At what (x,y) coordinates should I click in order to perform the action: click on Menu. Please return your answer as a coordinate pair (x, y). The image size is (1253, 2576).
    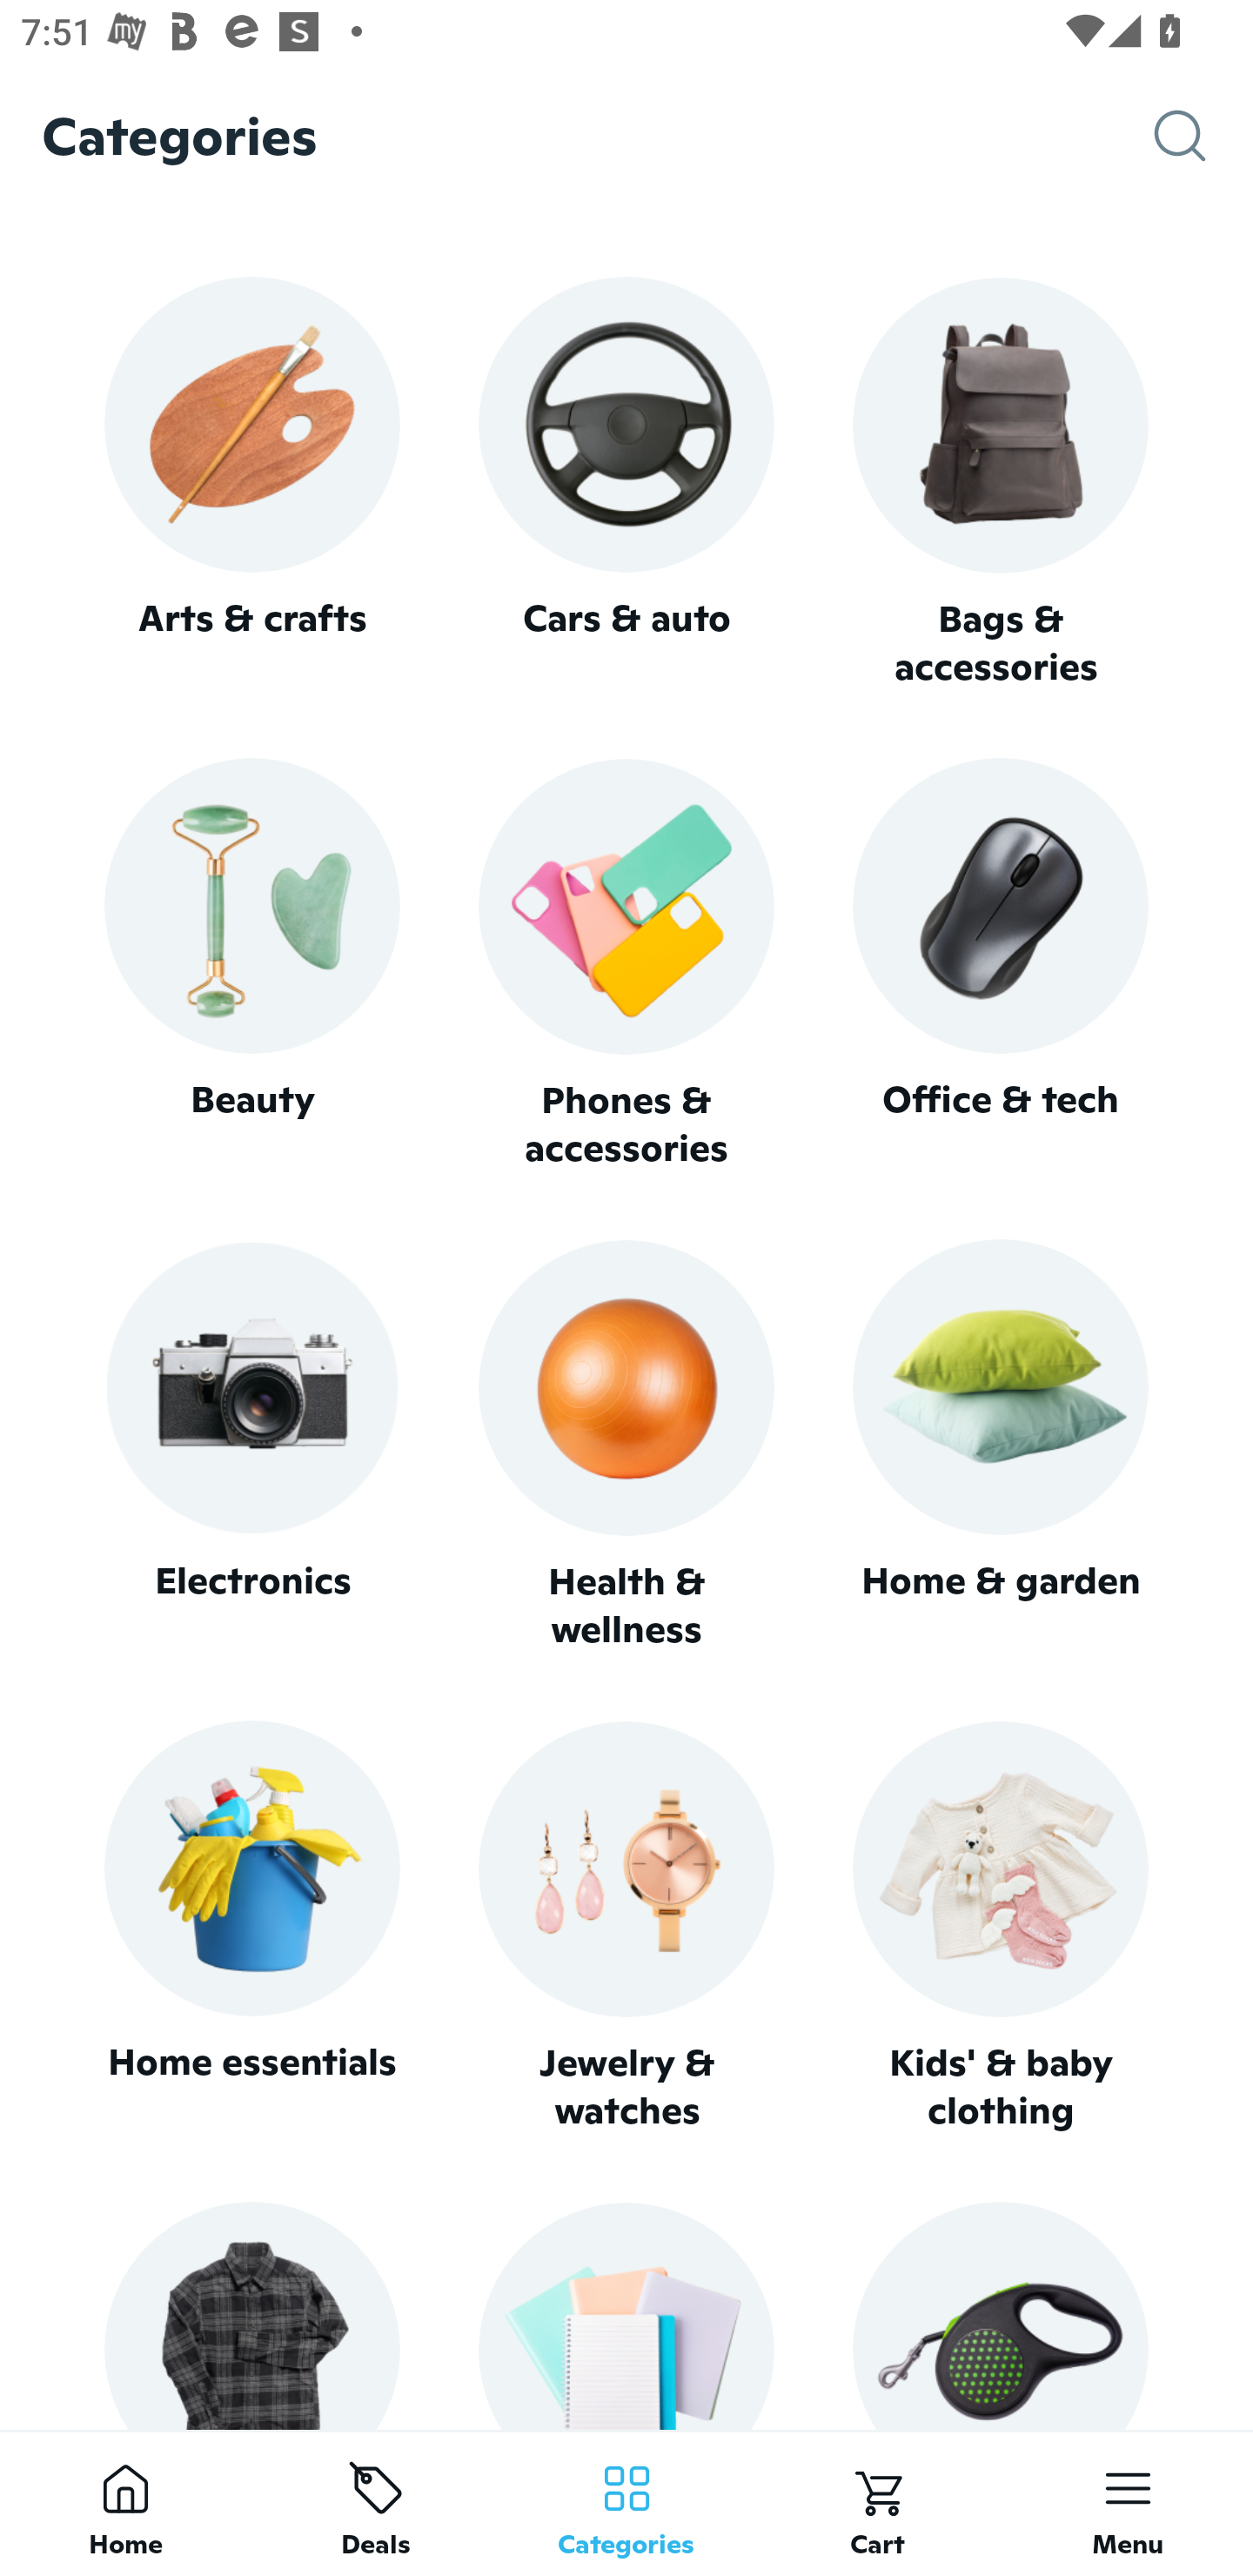
    Looking at the image, I should click on (1128, 2503).